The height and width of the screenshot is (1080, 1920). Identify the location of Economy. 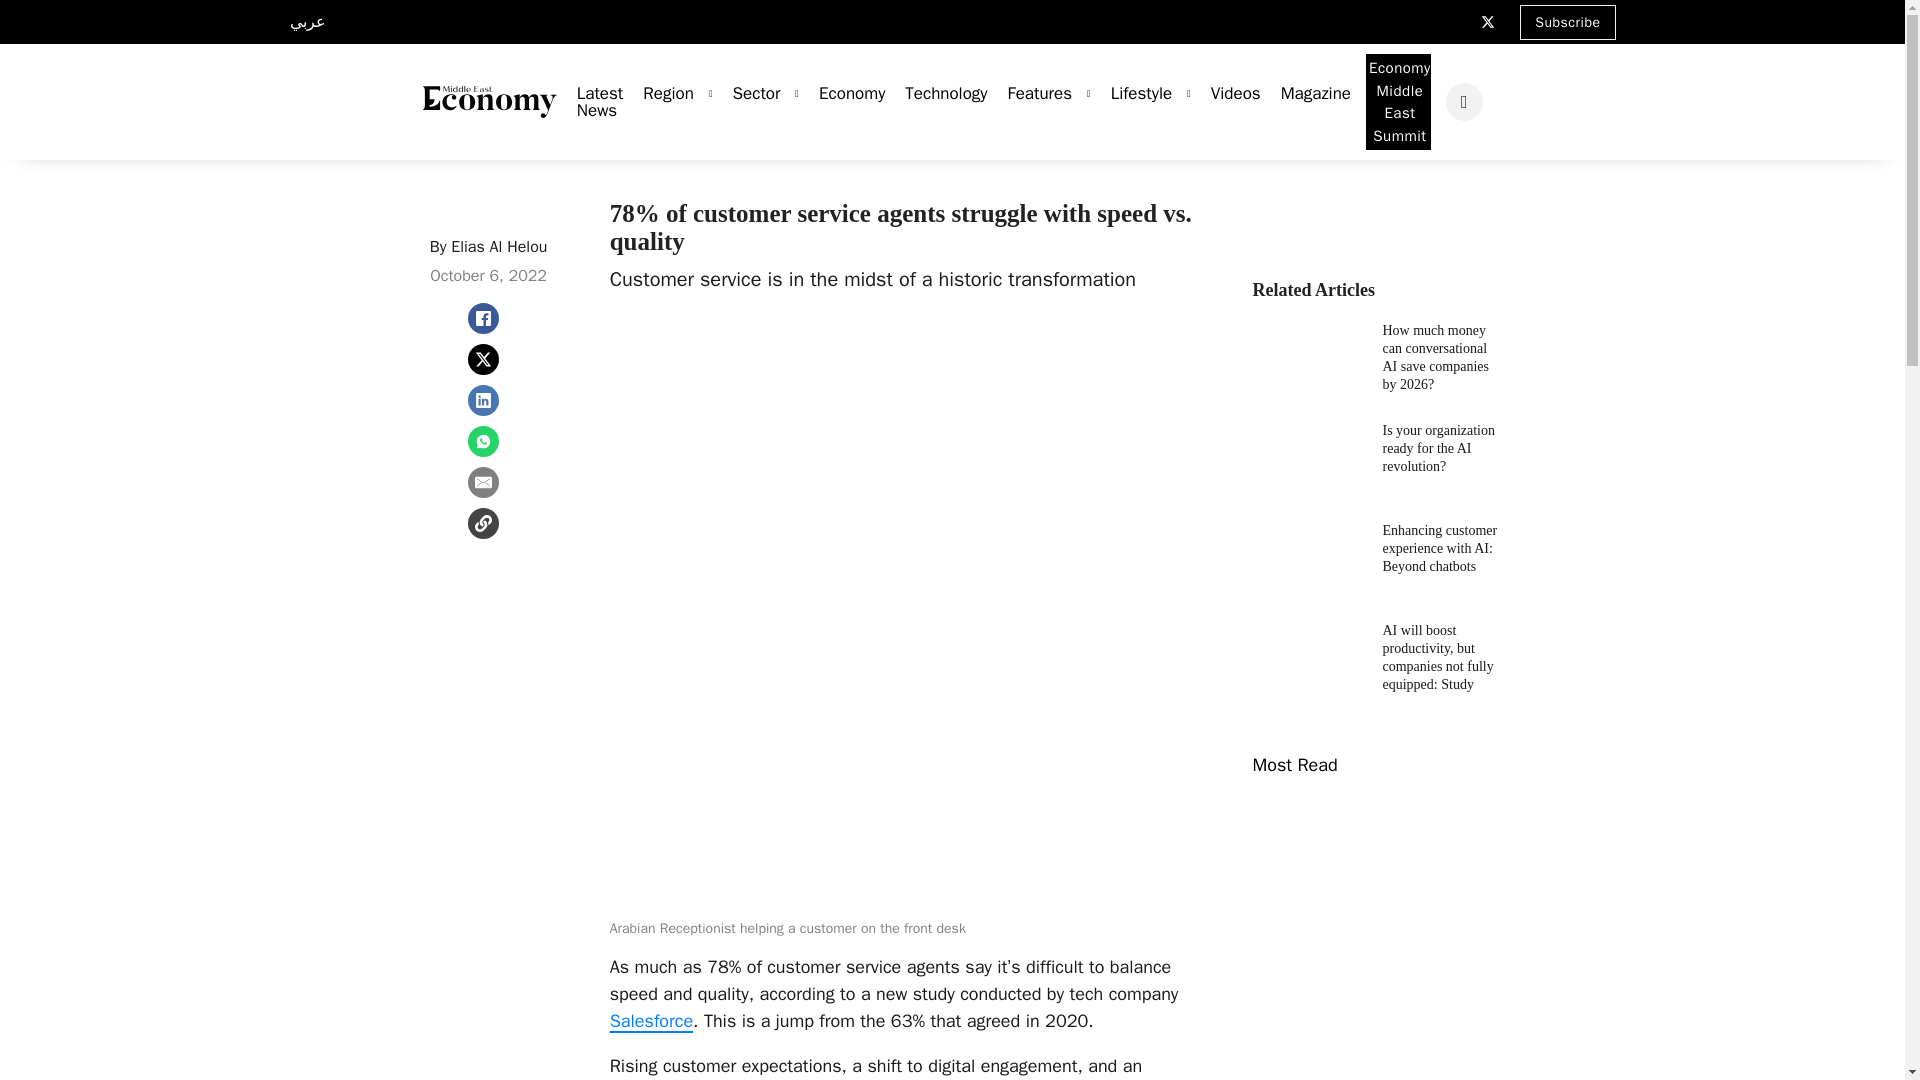
(842, 93).